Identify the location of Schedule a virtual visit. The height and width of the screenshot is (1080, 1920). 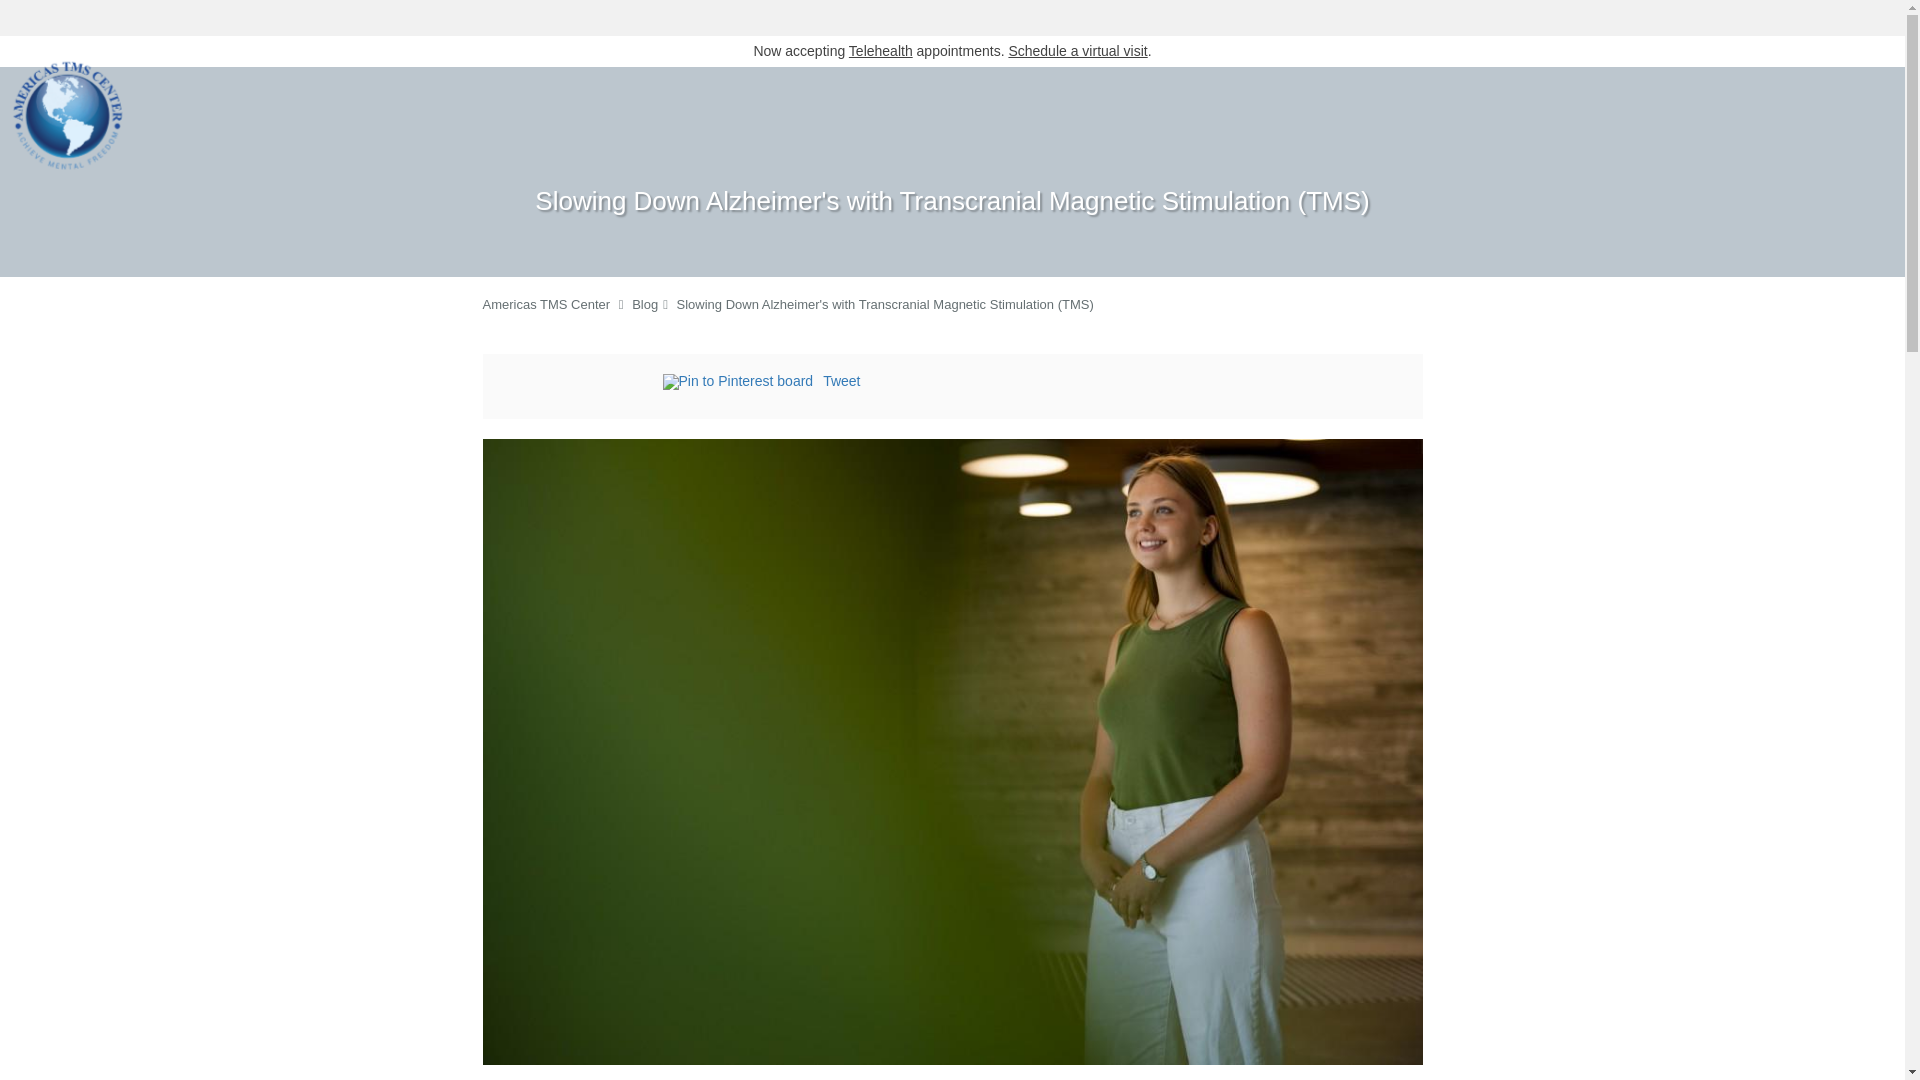
(1077, 51).